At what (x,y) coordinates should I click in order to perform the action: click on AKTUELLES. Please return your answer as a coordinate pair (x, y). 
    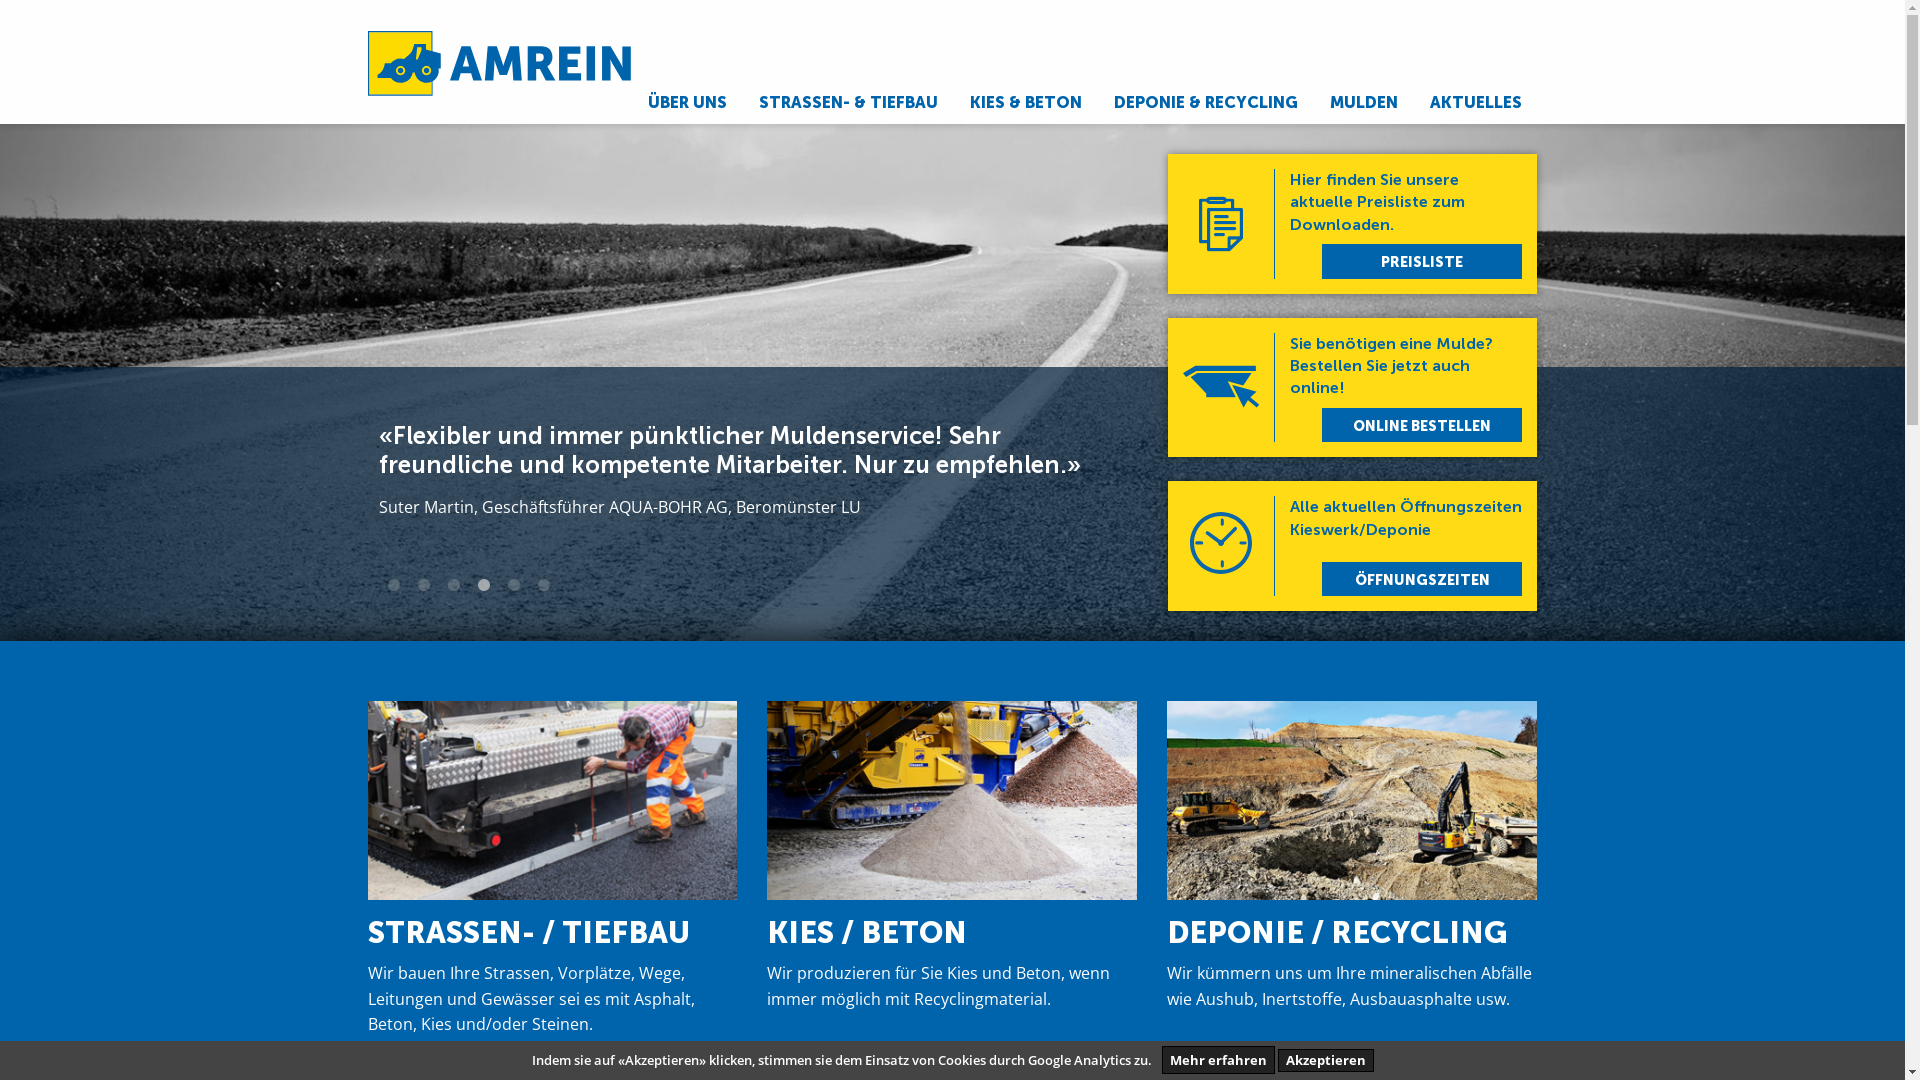
    Looking at the image, I should click on (1476, 103).